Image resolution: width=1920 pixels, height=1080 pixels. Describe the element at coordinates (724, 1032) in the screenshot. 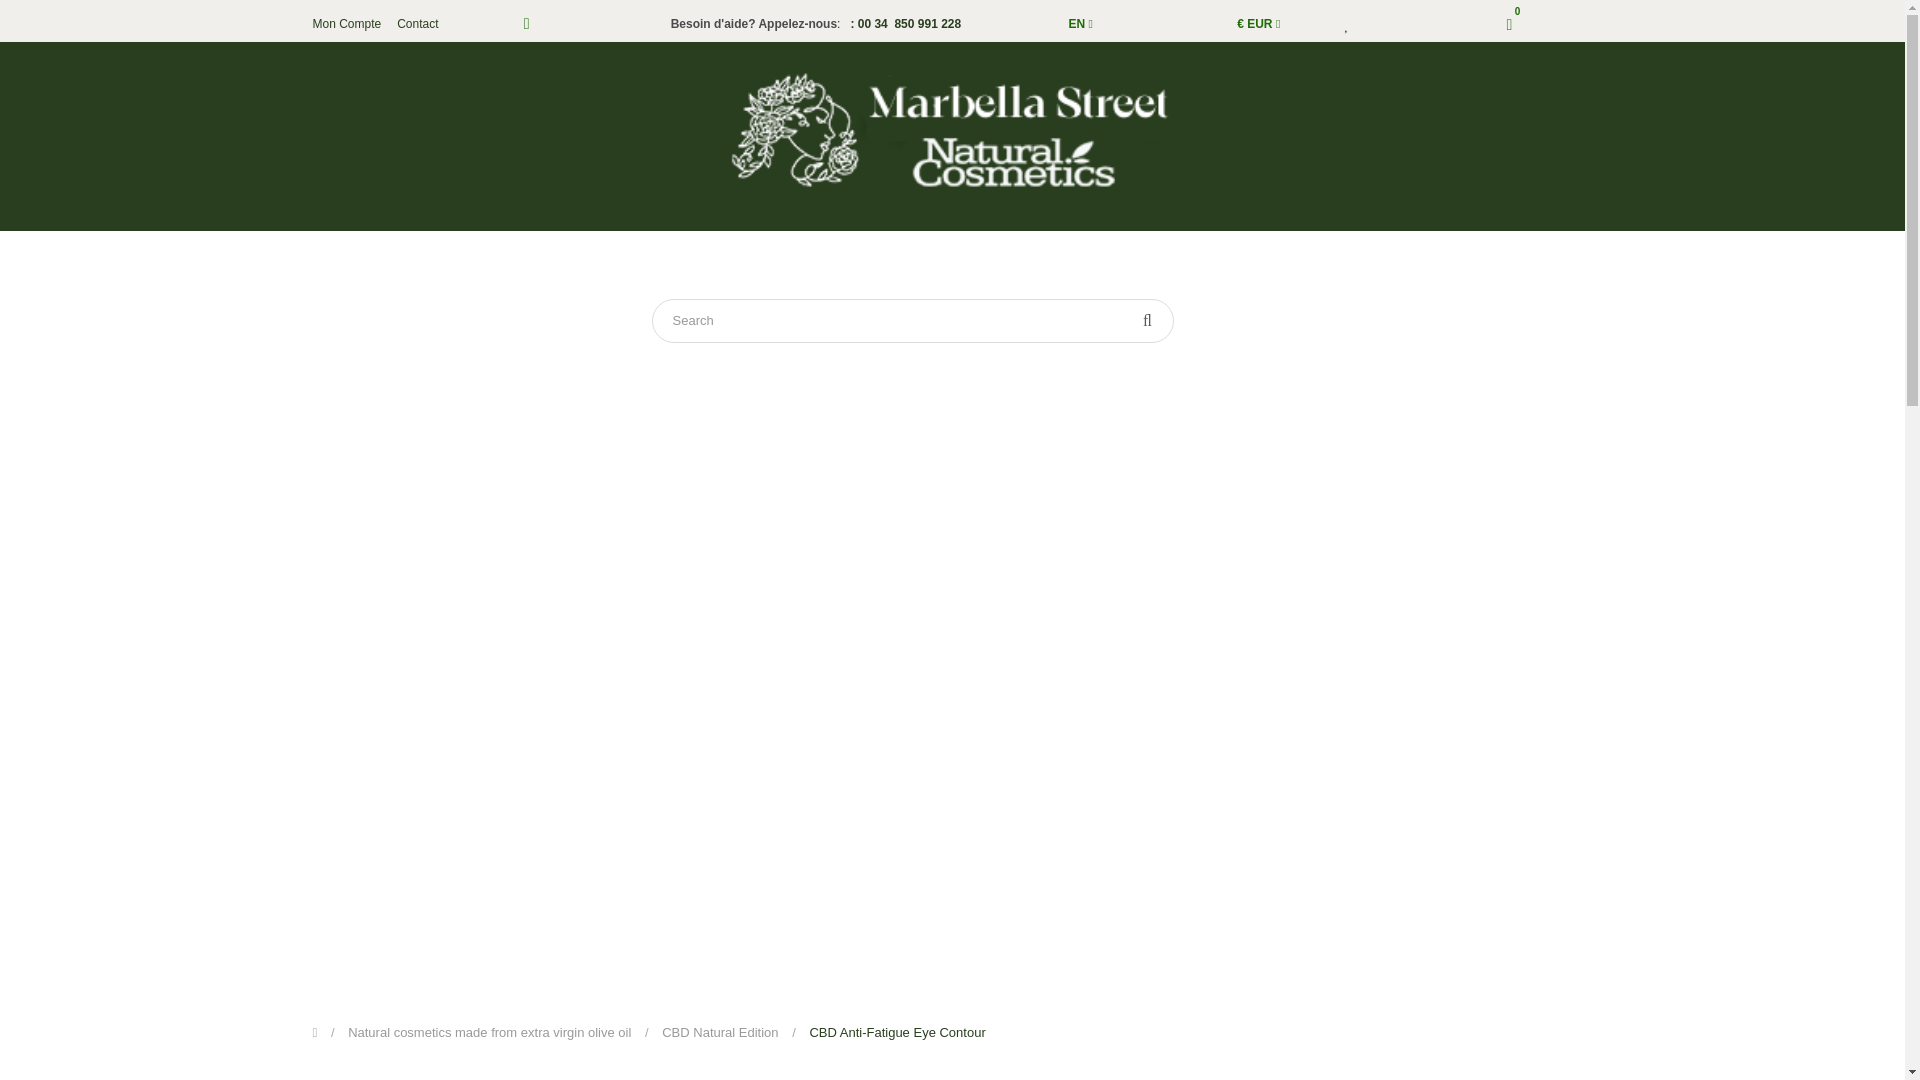

I see `CBD Natural Edition` at that location.